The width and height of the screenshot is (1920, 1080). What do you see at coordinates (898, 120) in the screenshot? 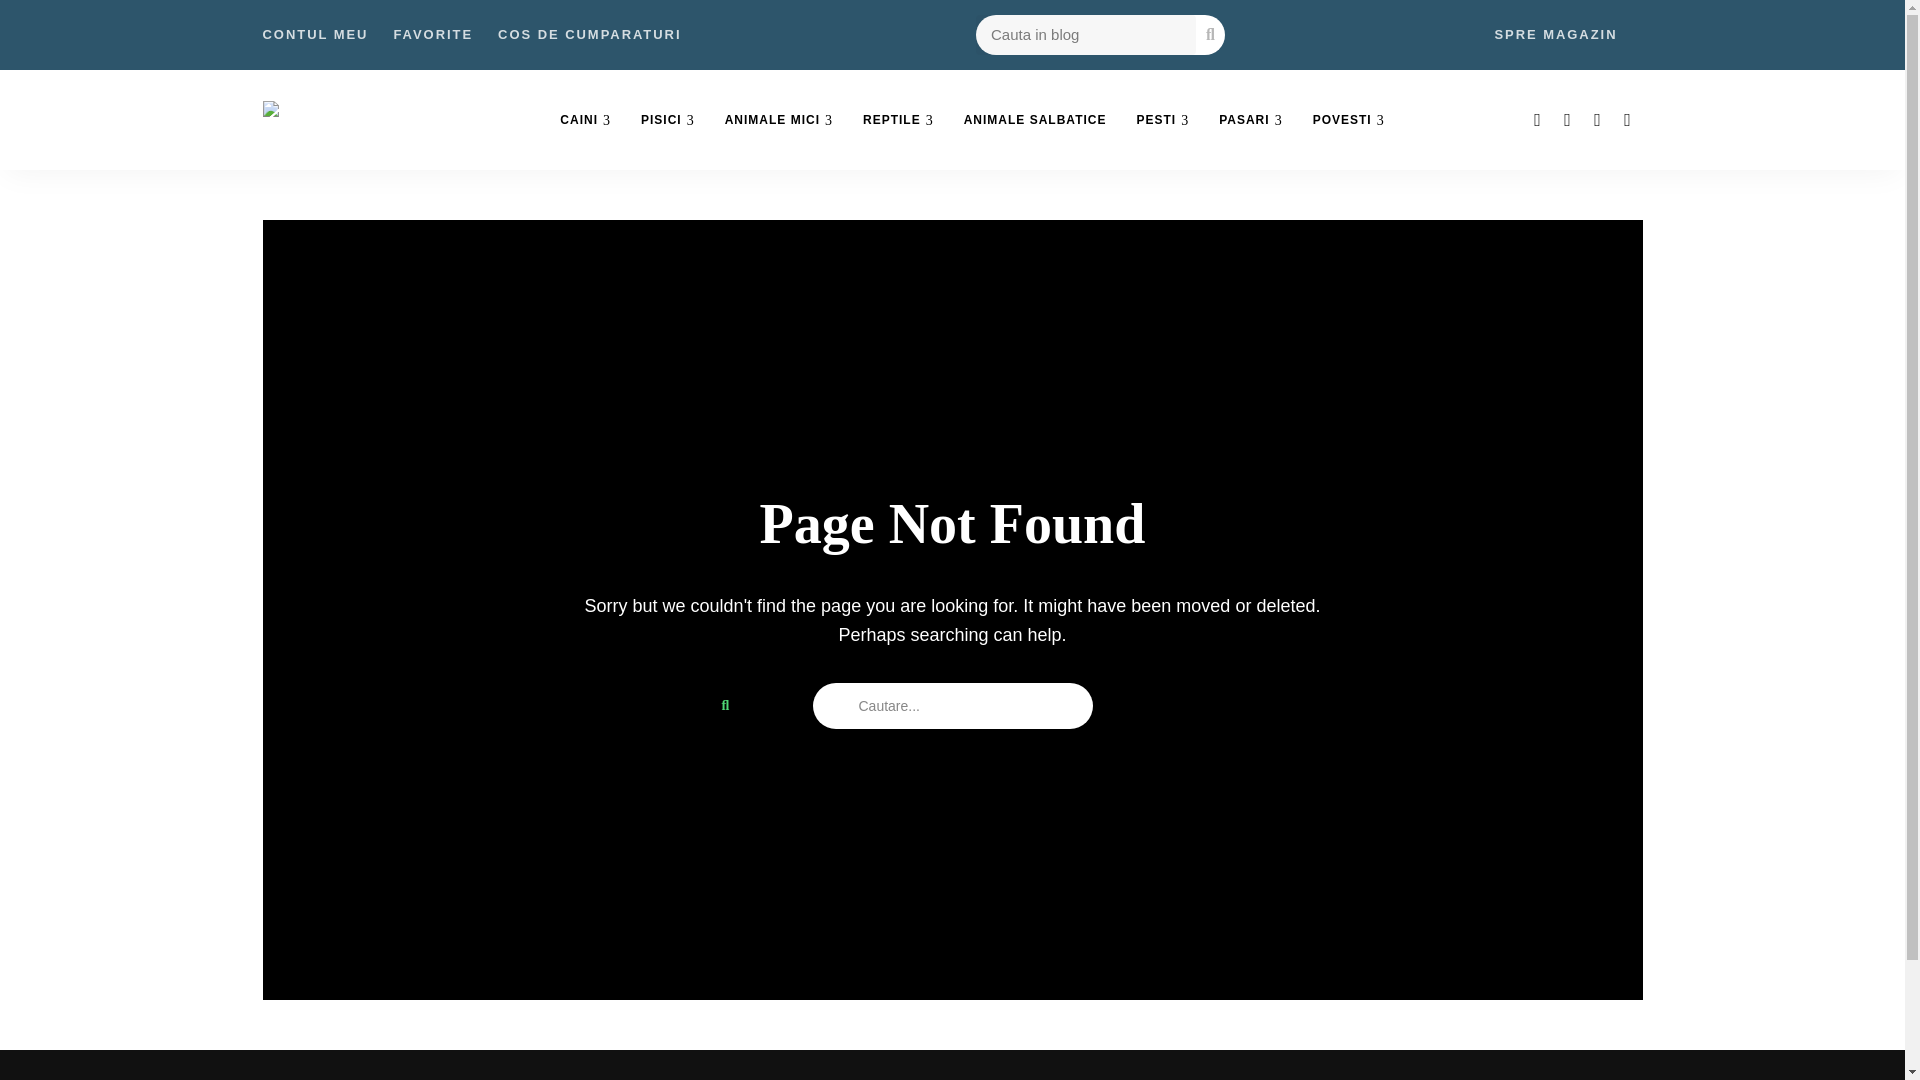
I see `REPTILE` at bounding box center [898, 120].